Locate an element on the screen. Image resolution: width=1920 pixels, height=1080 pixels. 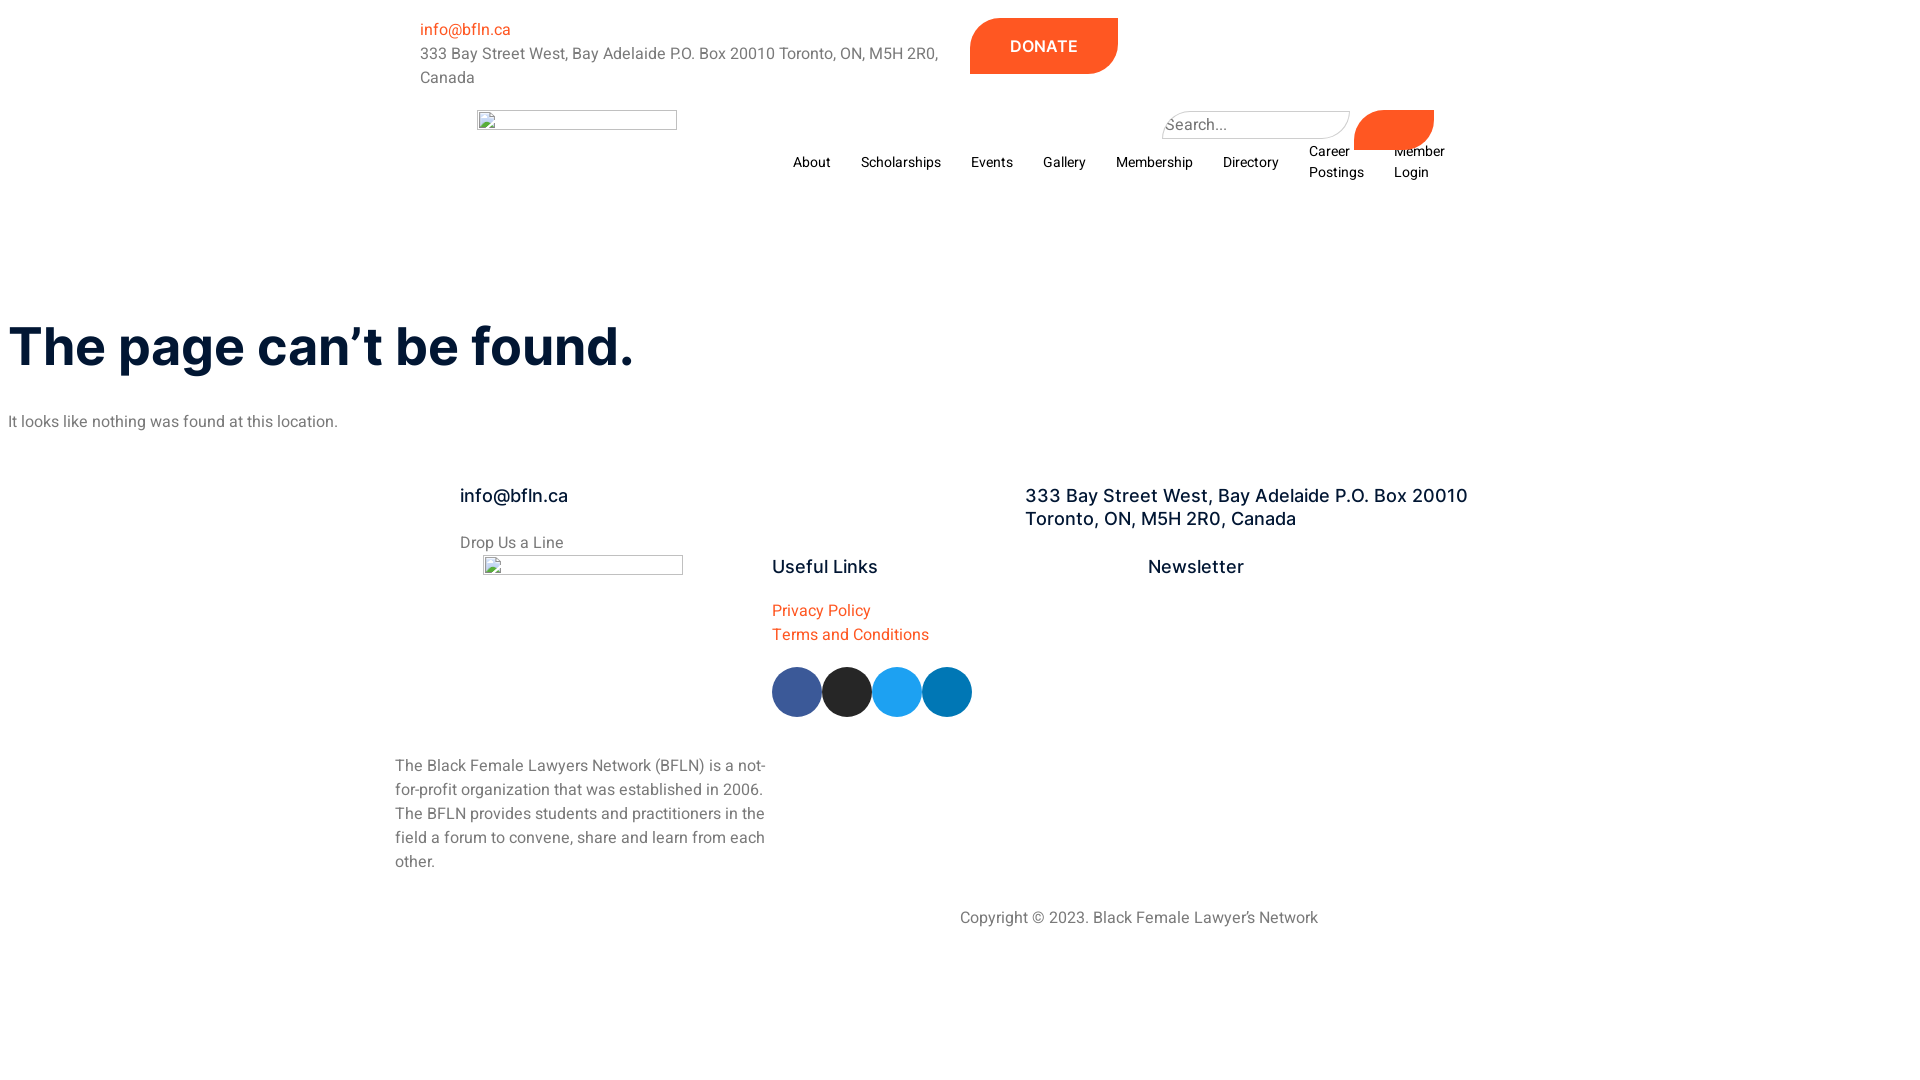
Career Postings is located at coordinates (1336, 162).